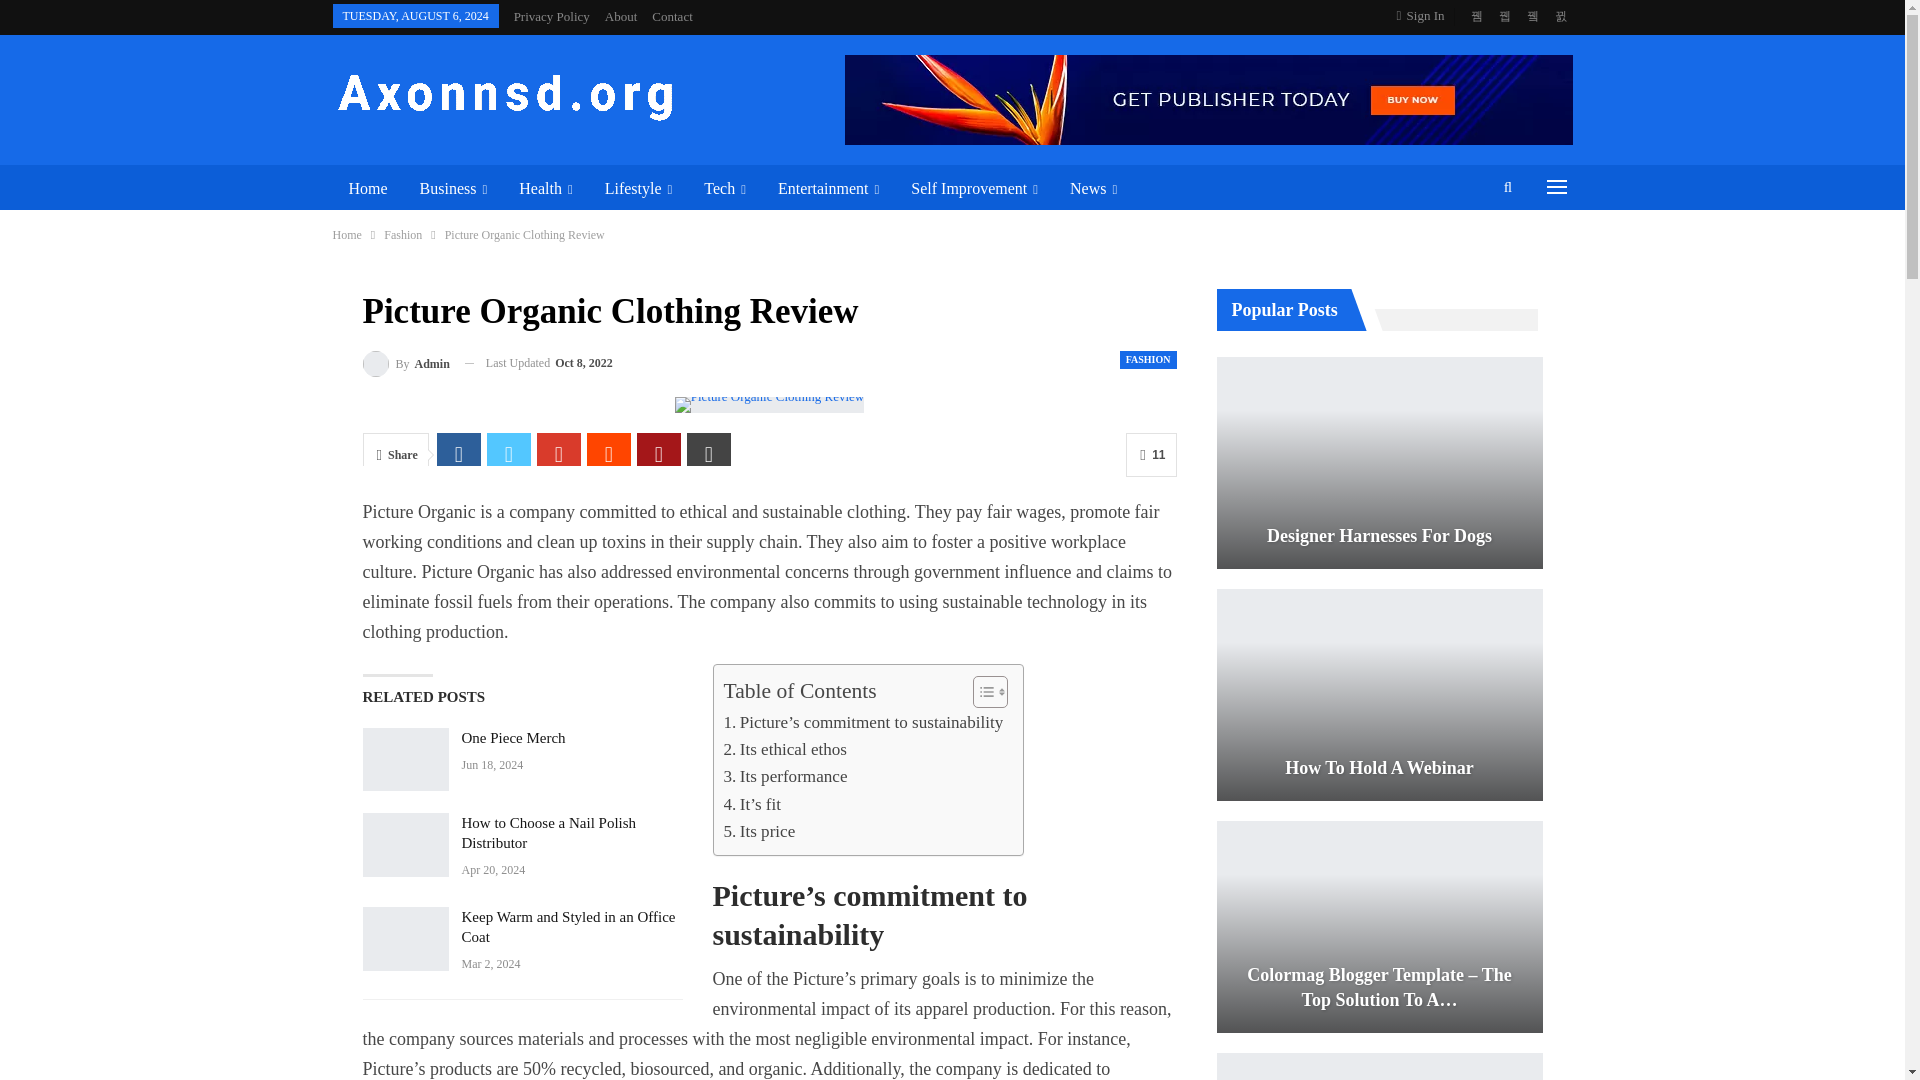 This screenshot has height=1080, width=1920. Describe the element at coordinates (620, 16) in the screenshot. I see `About` at that location.